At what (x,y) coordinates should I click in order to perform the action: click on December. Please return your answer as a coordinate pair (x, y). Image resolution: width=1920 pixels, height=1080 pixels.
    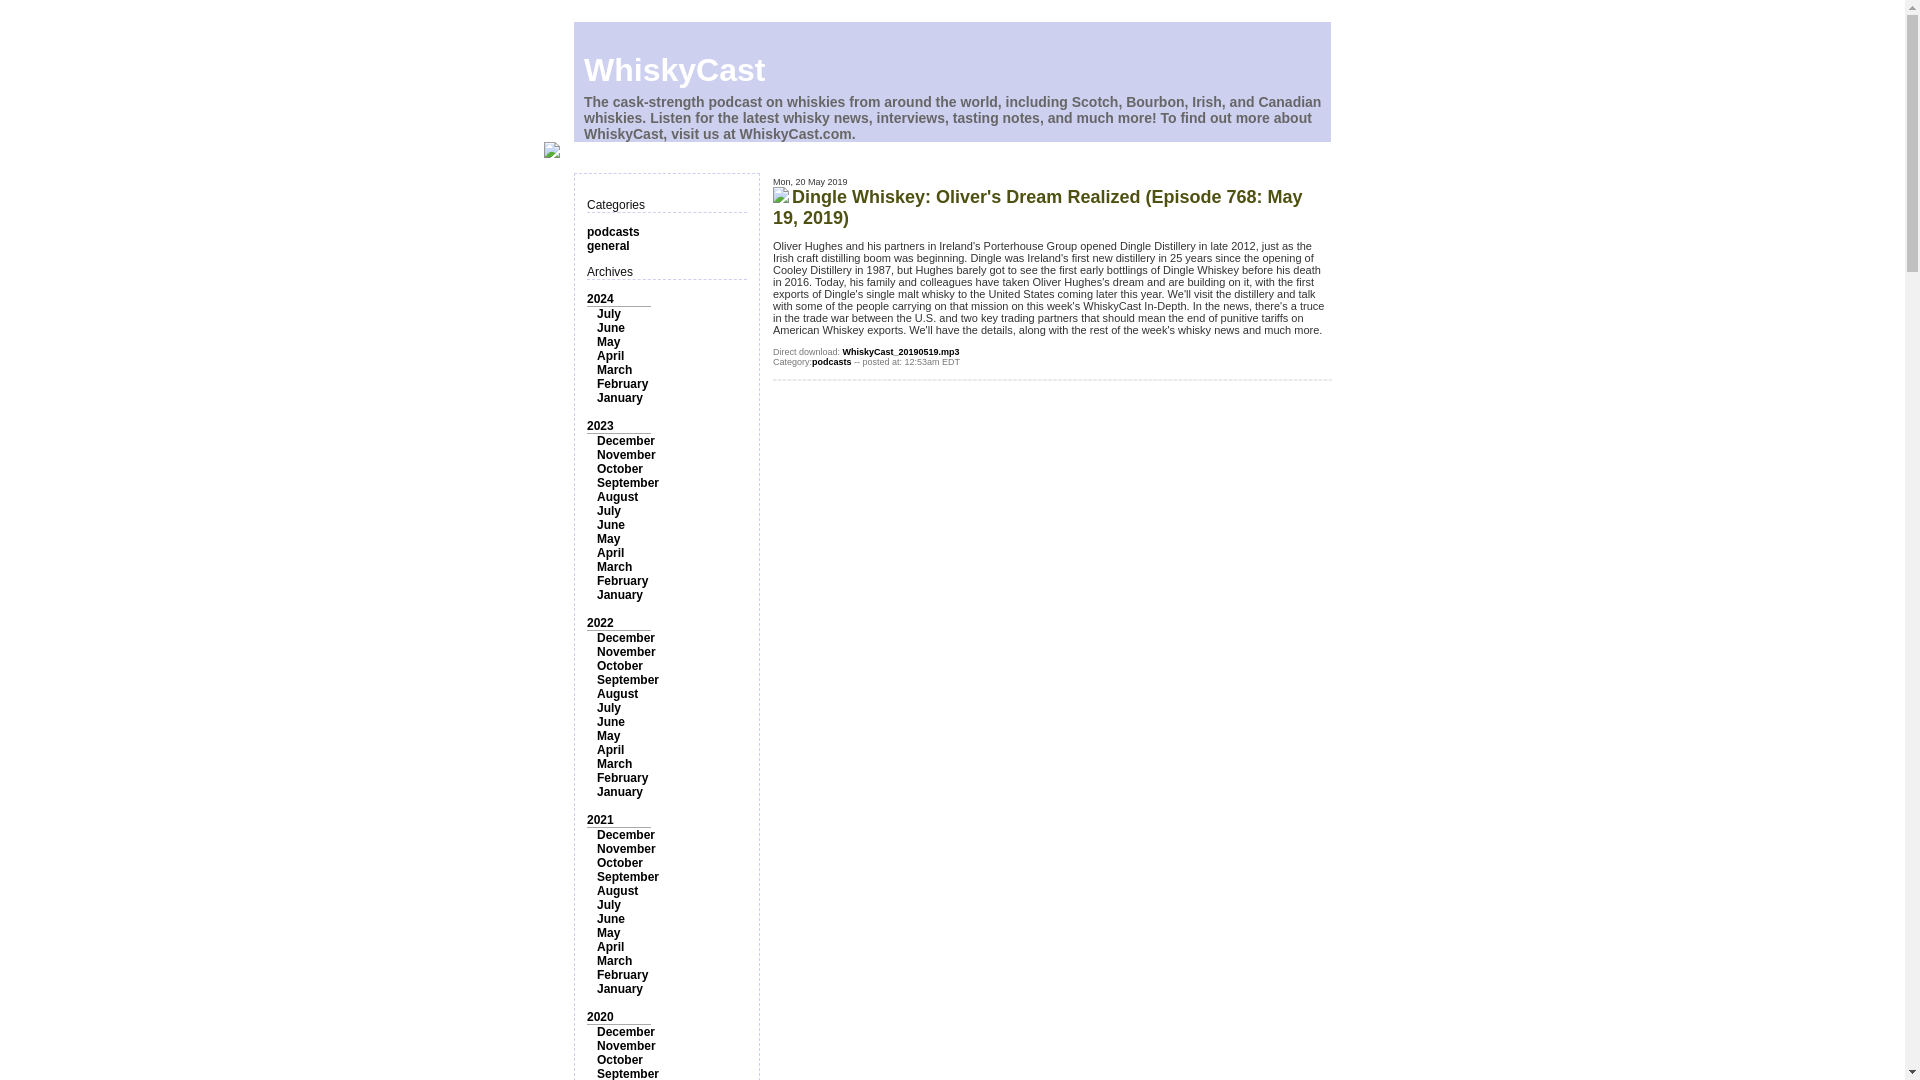
    Looking at the image, I should click on (626, 637).